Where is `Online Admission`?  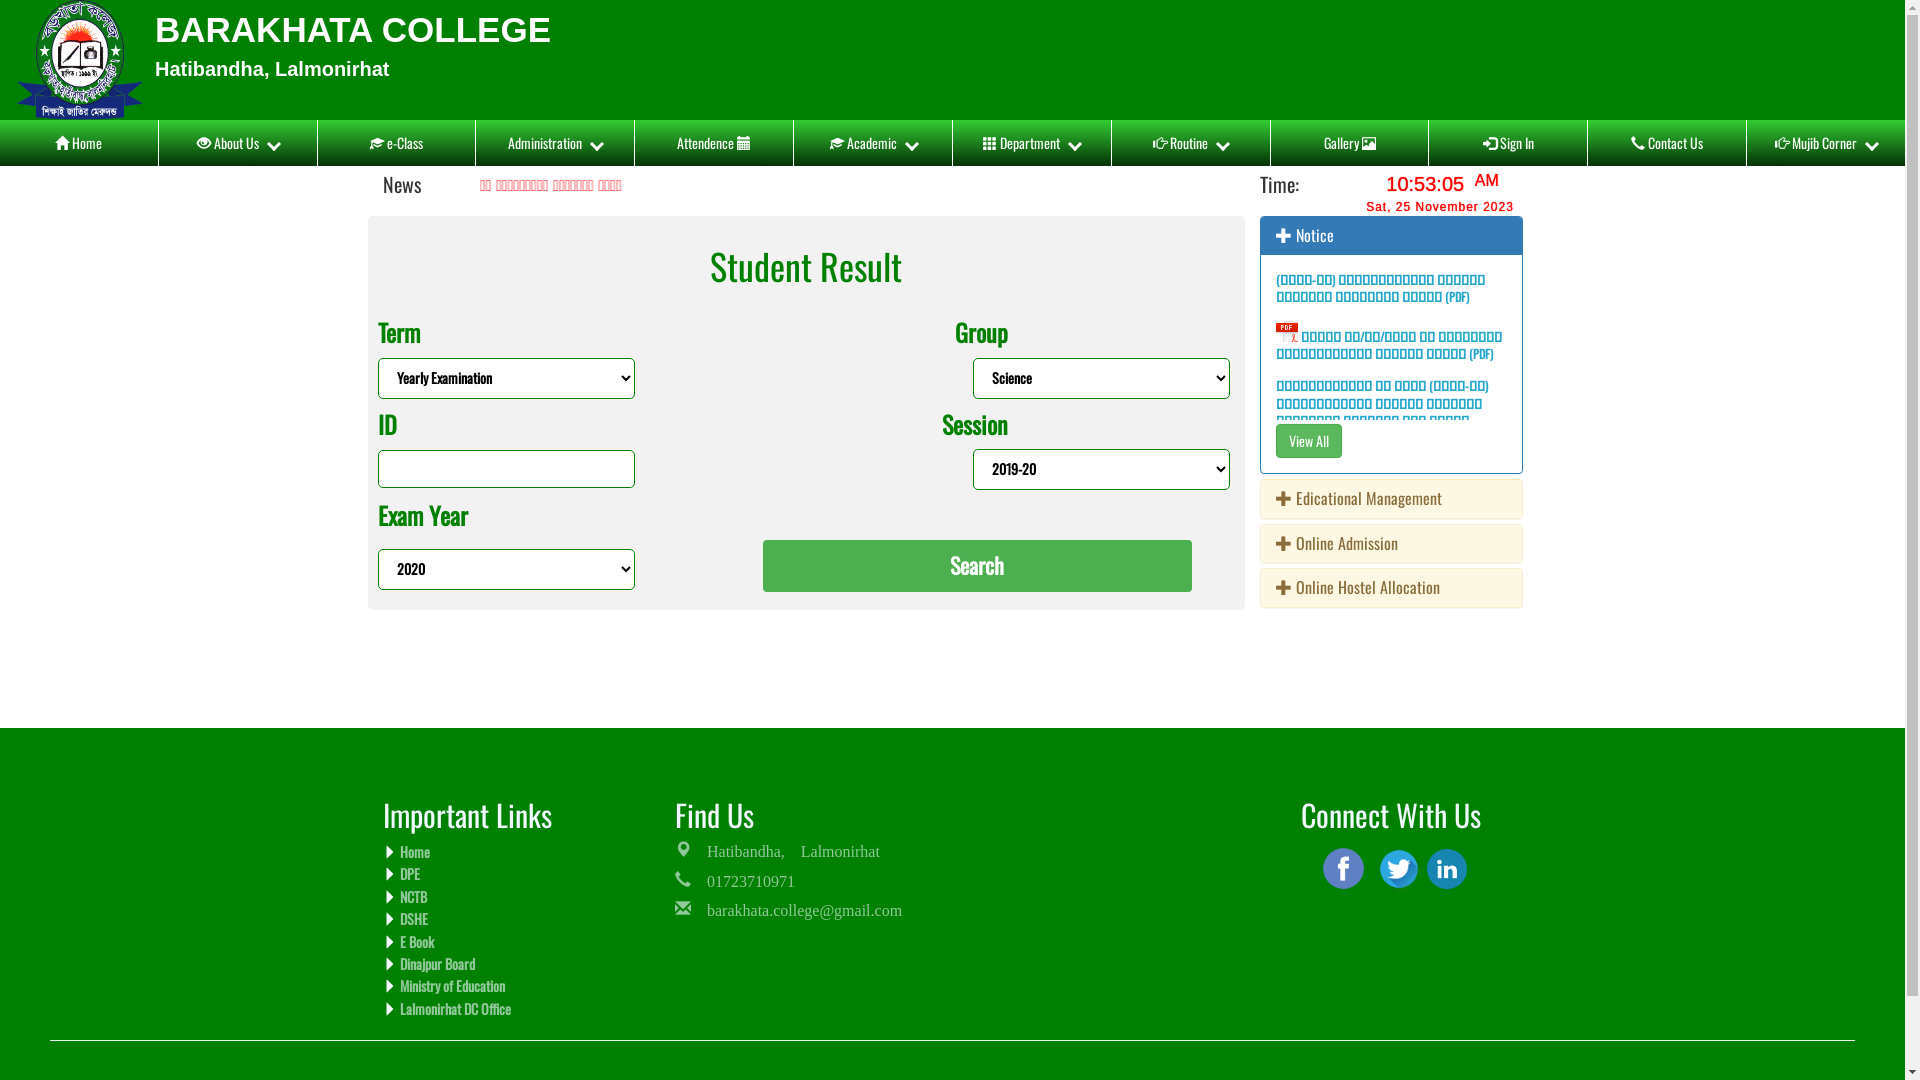
Online Admission is located at coordinates (1337, 543).